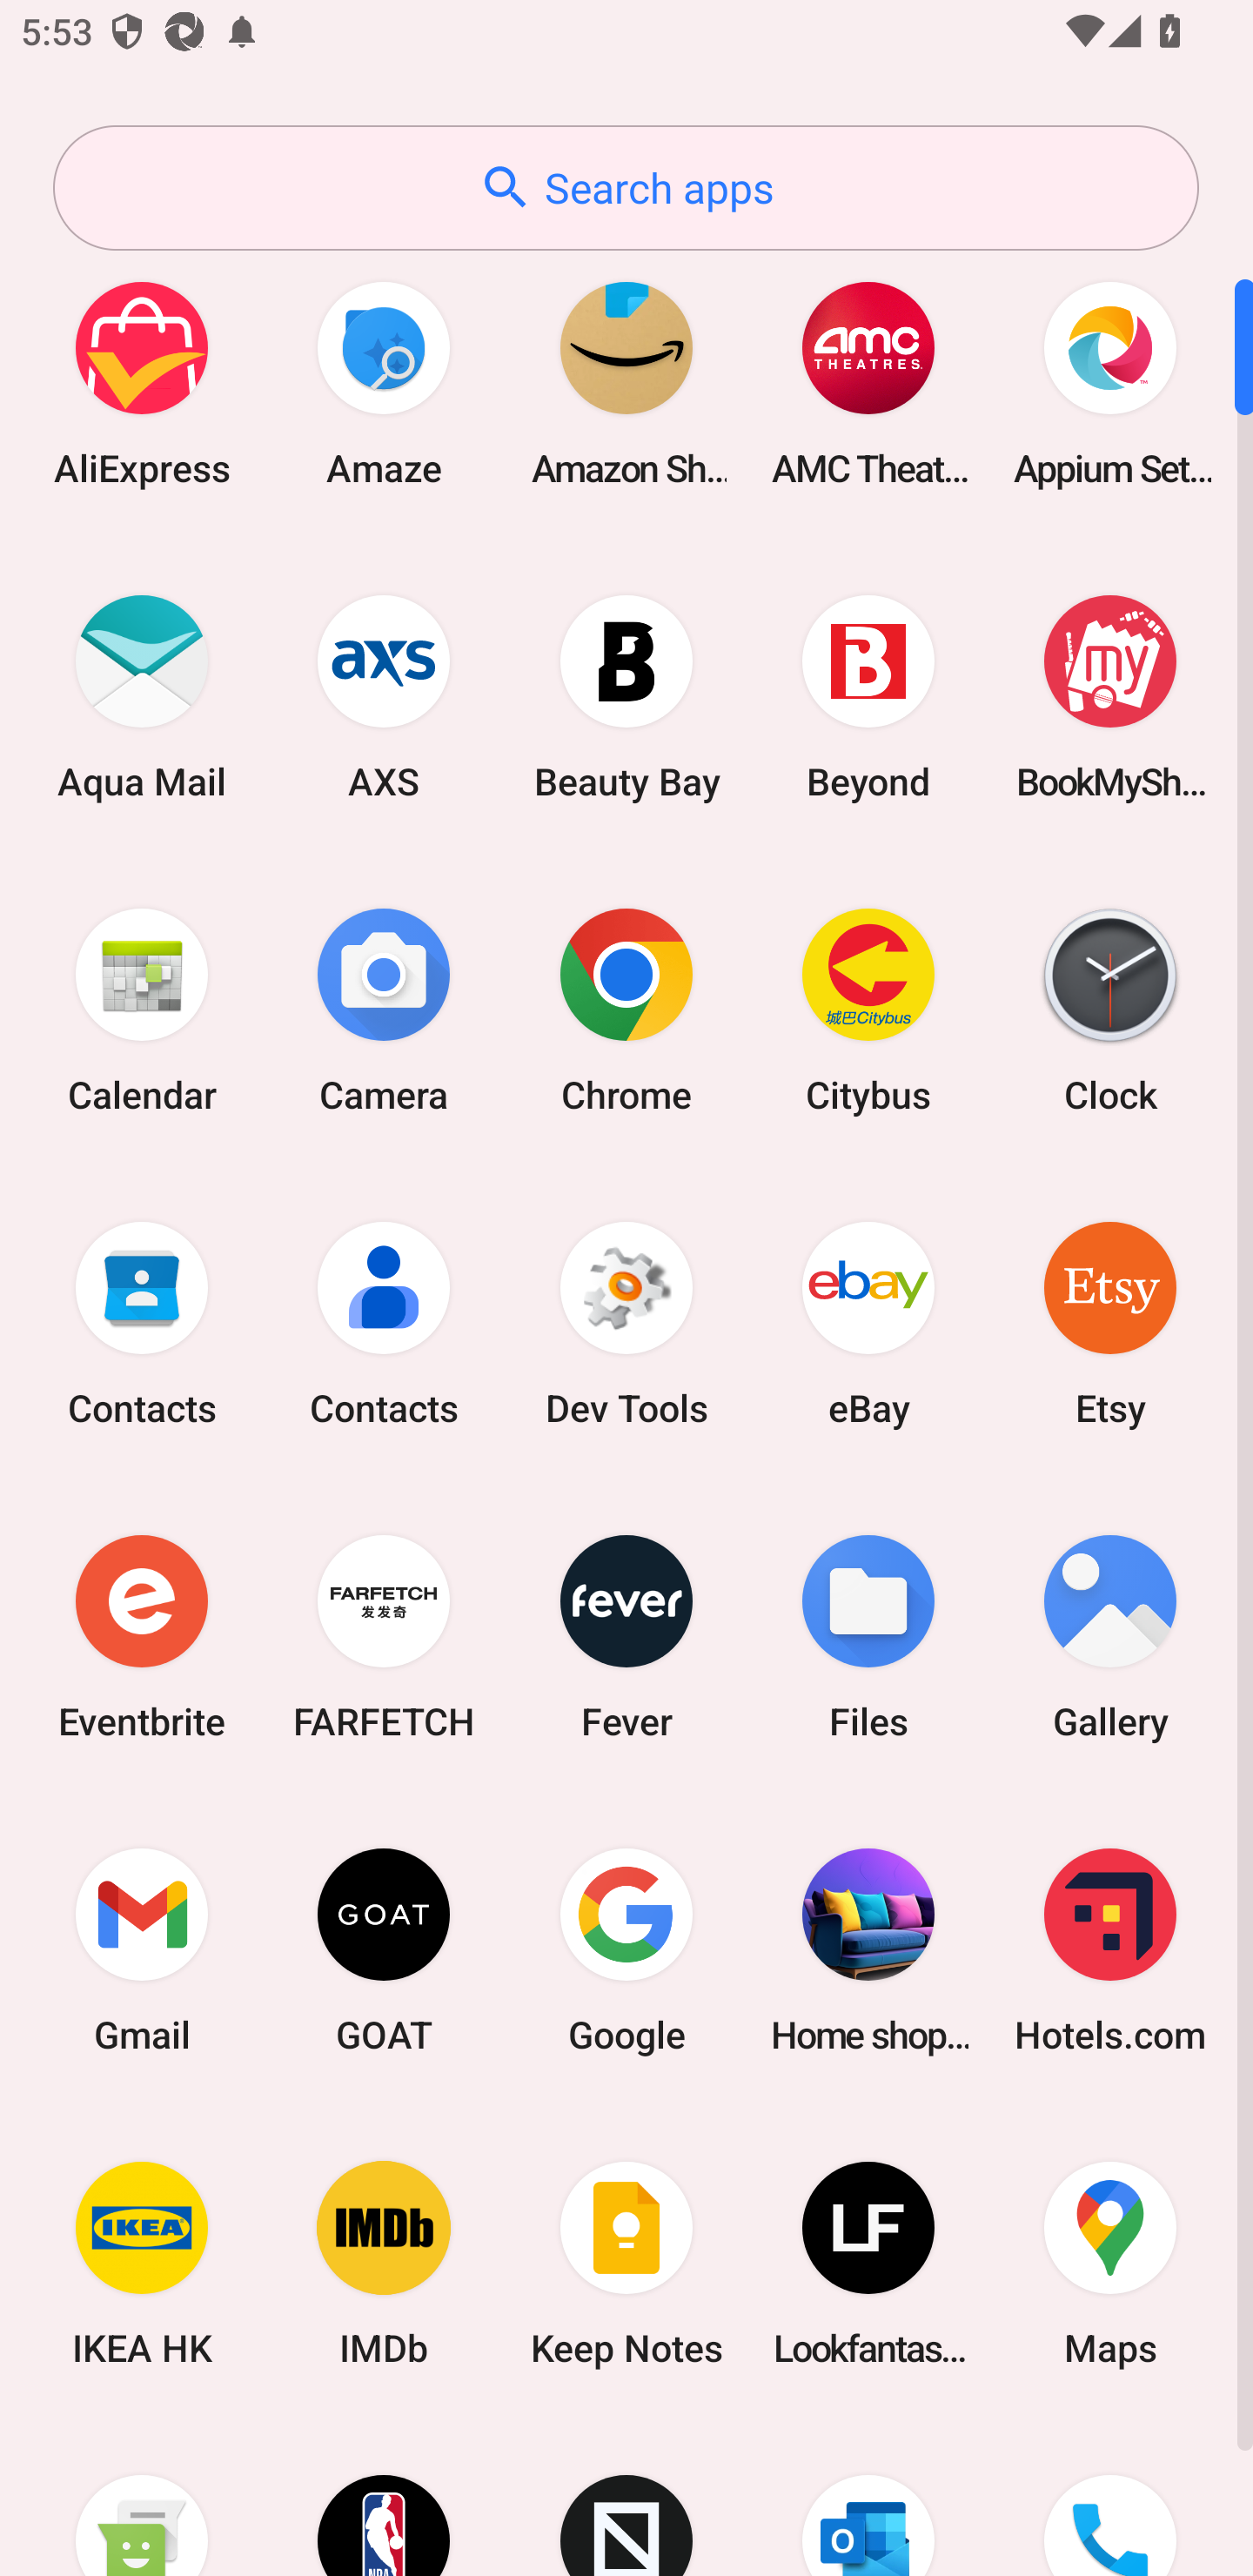 The image size is (1253, 2576). I want to click on IKEA HK, so click(142, 2264).